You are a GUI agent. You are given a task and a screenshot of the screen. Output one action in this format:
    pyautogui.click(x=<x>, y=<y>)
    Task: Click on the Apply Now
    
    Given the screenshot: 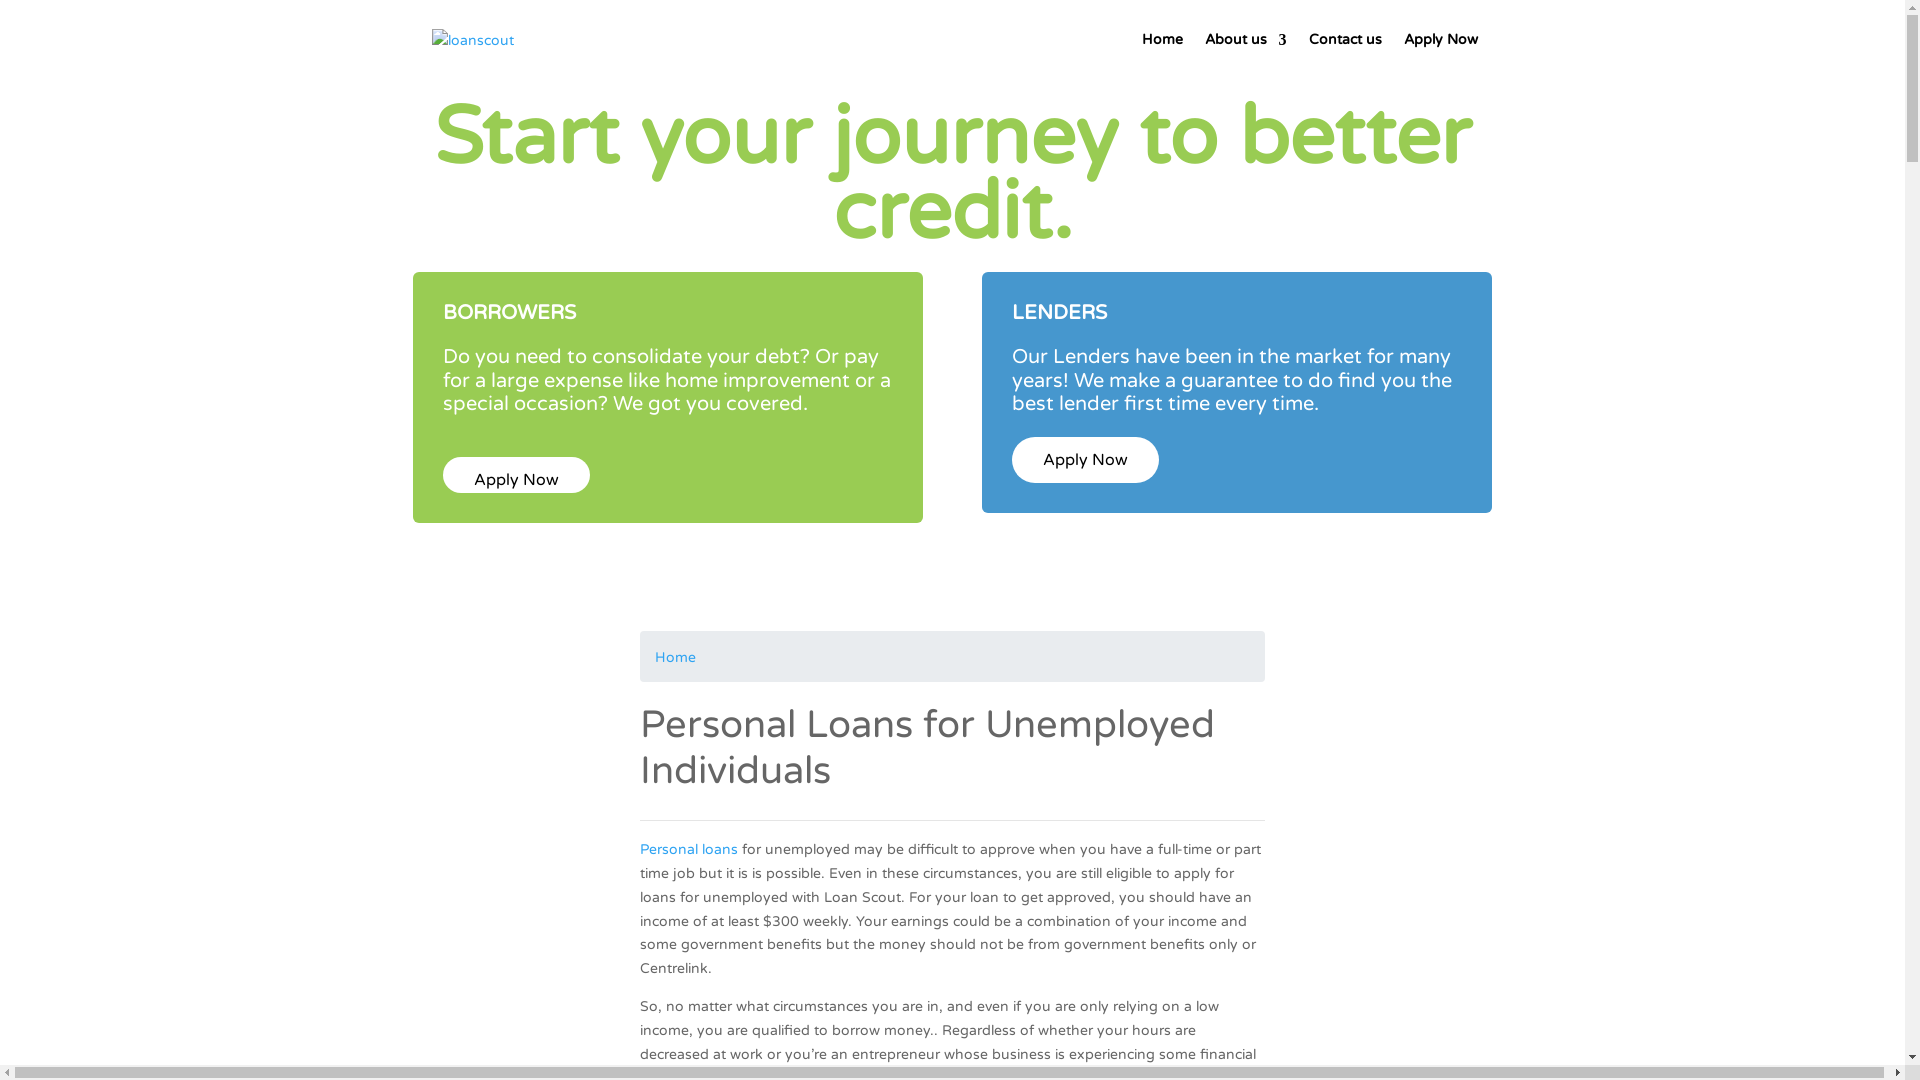 What is the action you would take?
    pyautogui.click(x=1086, y=460)
    